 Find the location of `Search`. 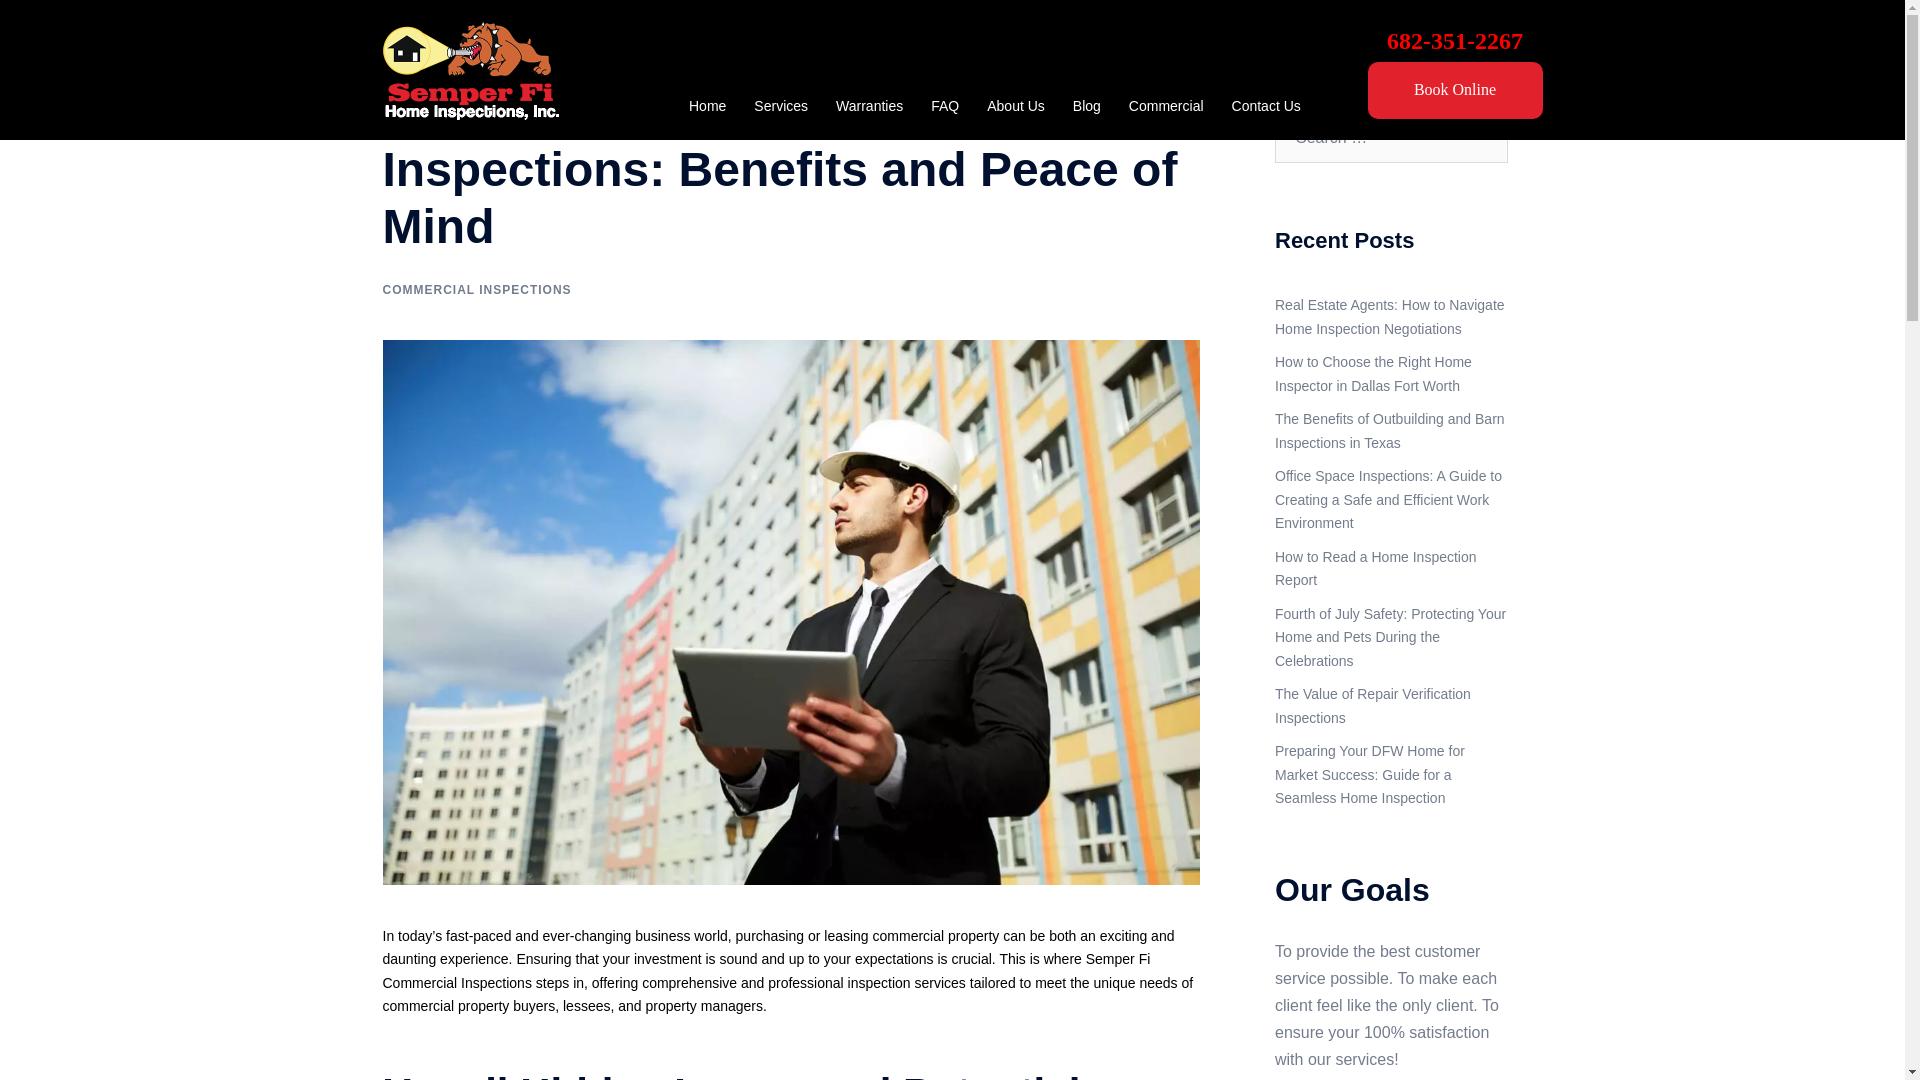

Search is located at coordinates (65, 24).